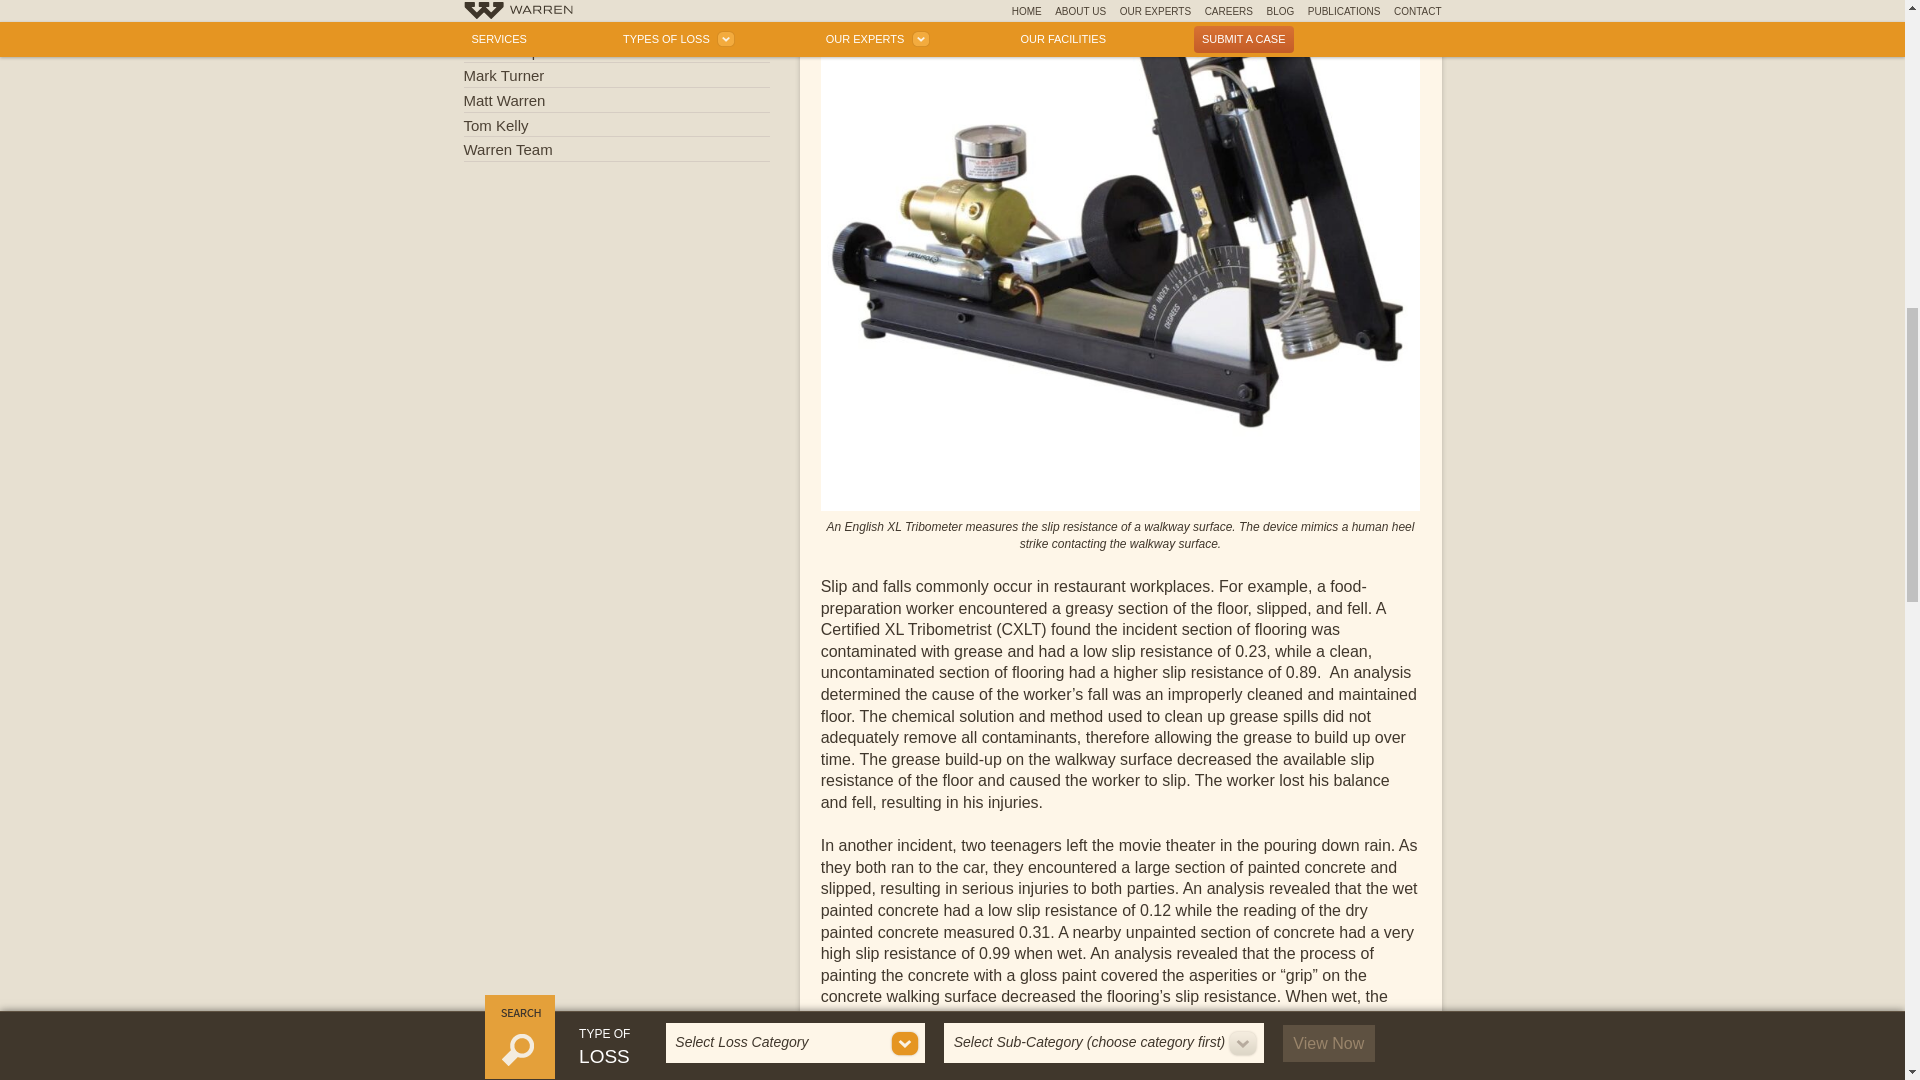  What do you see at coordinates (616, 74) in the screenshot?
I see `Posts by Mark Turner` at bounding box center [616, 74].